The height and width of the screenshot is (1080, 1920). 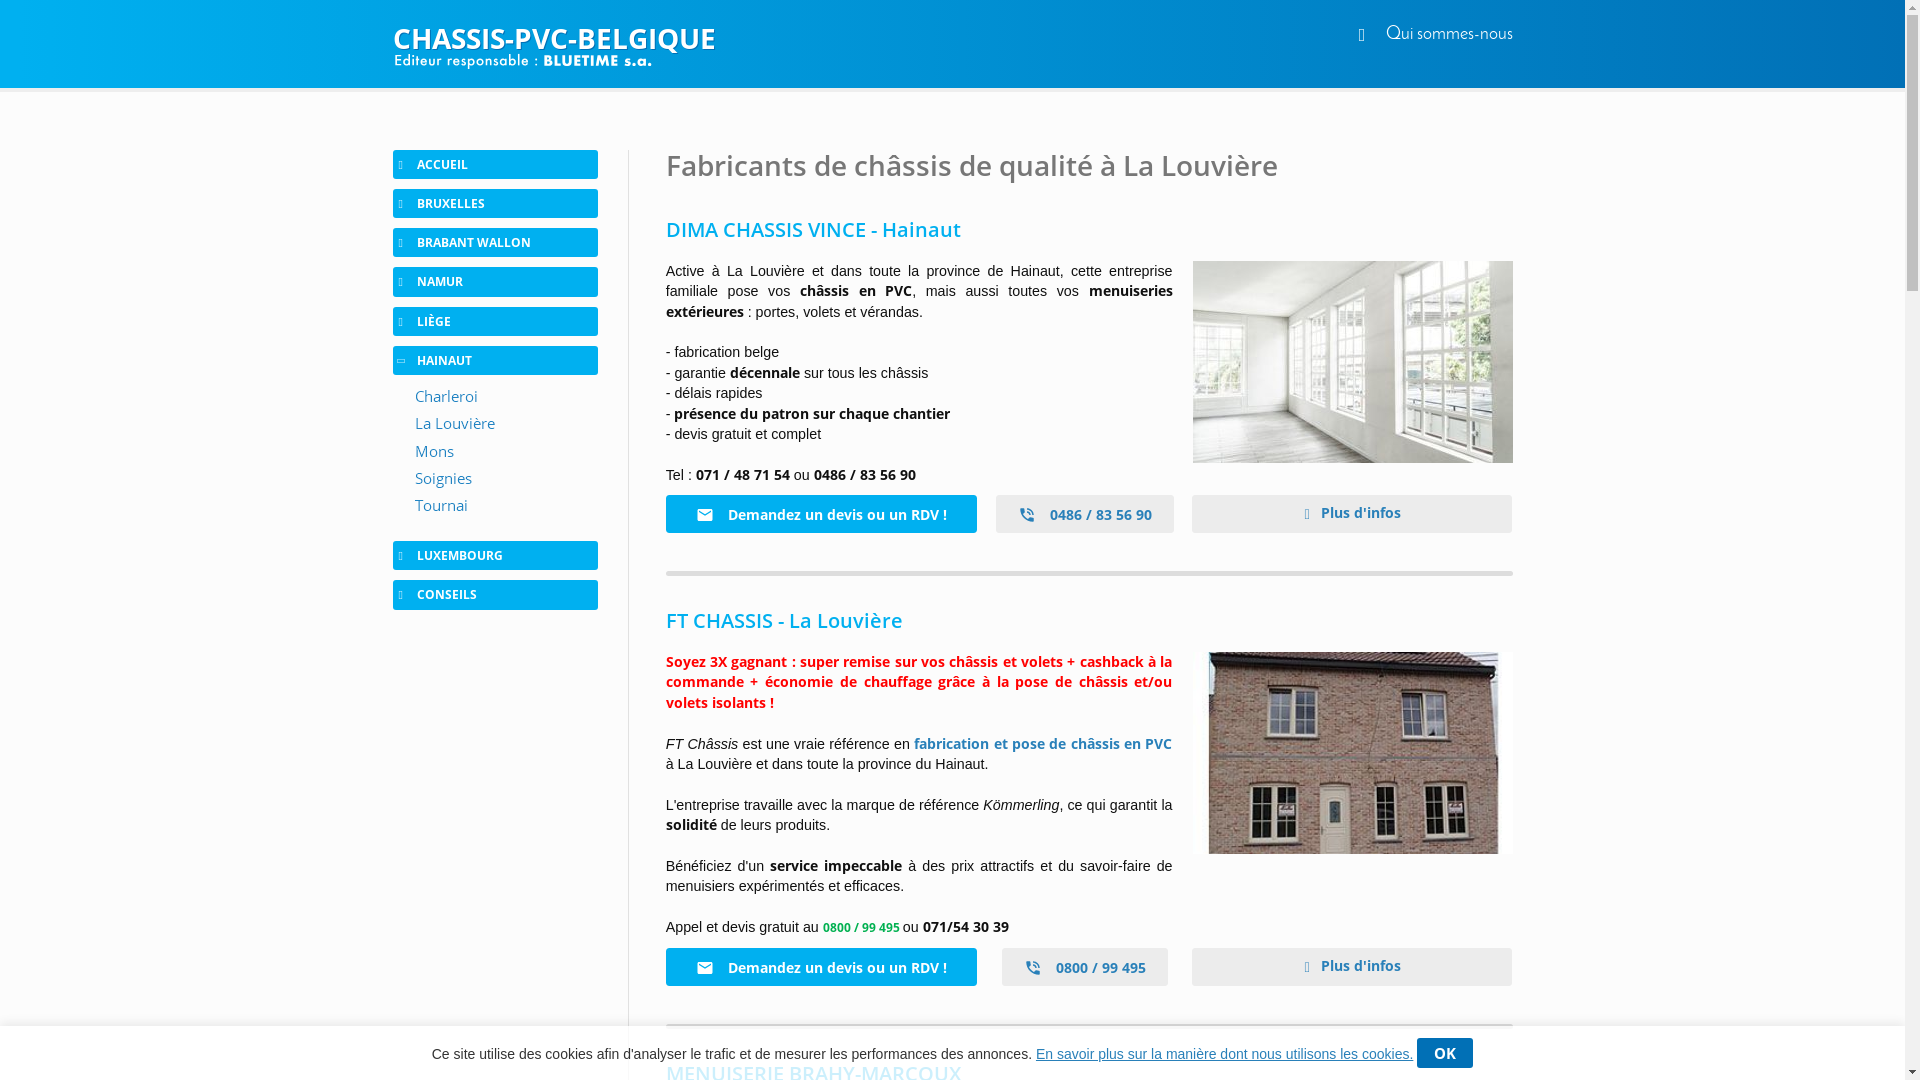 I want to click on Qui sommes-nous, so click(x=1450, y=34).